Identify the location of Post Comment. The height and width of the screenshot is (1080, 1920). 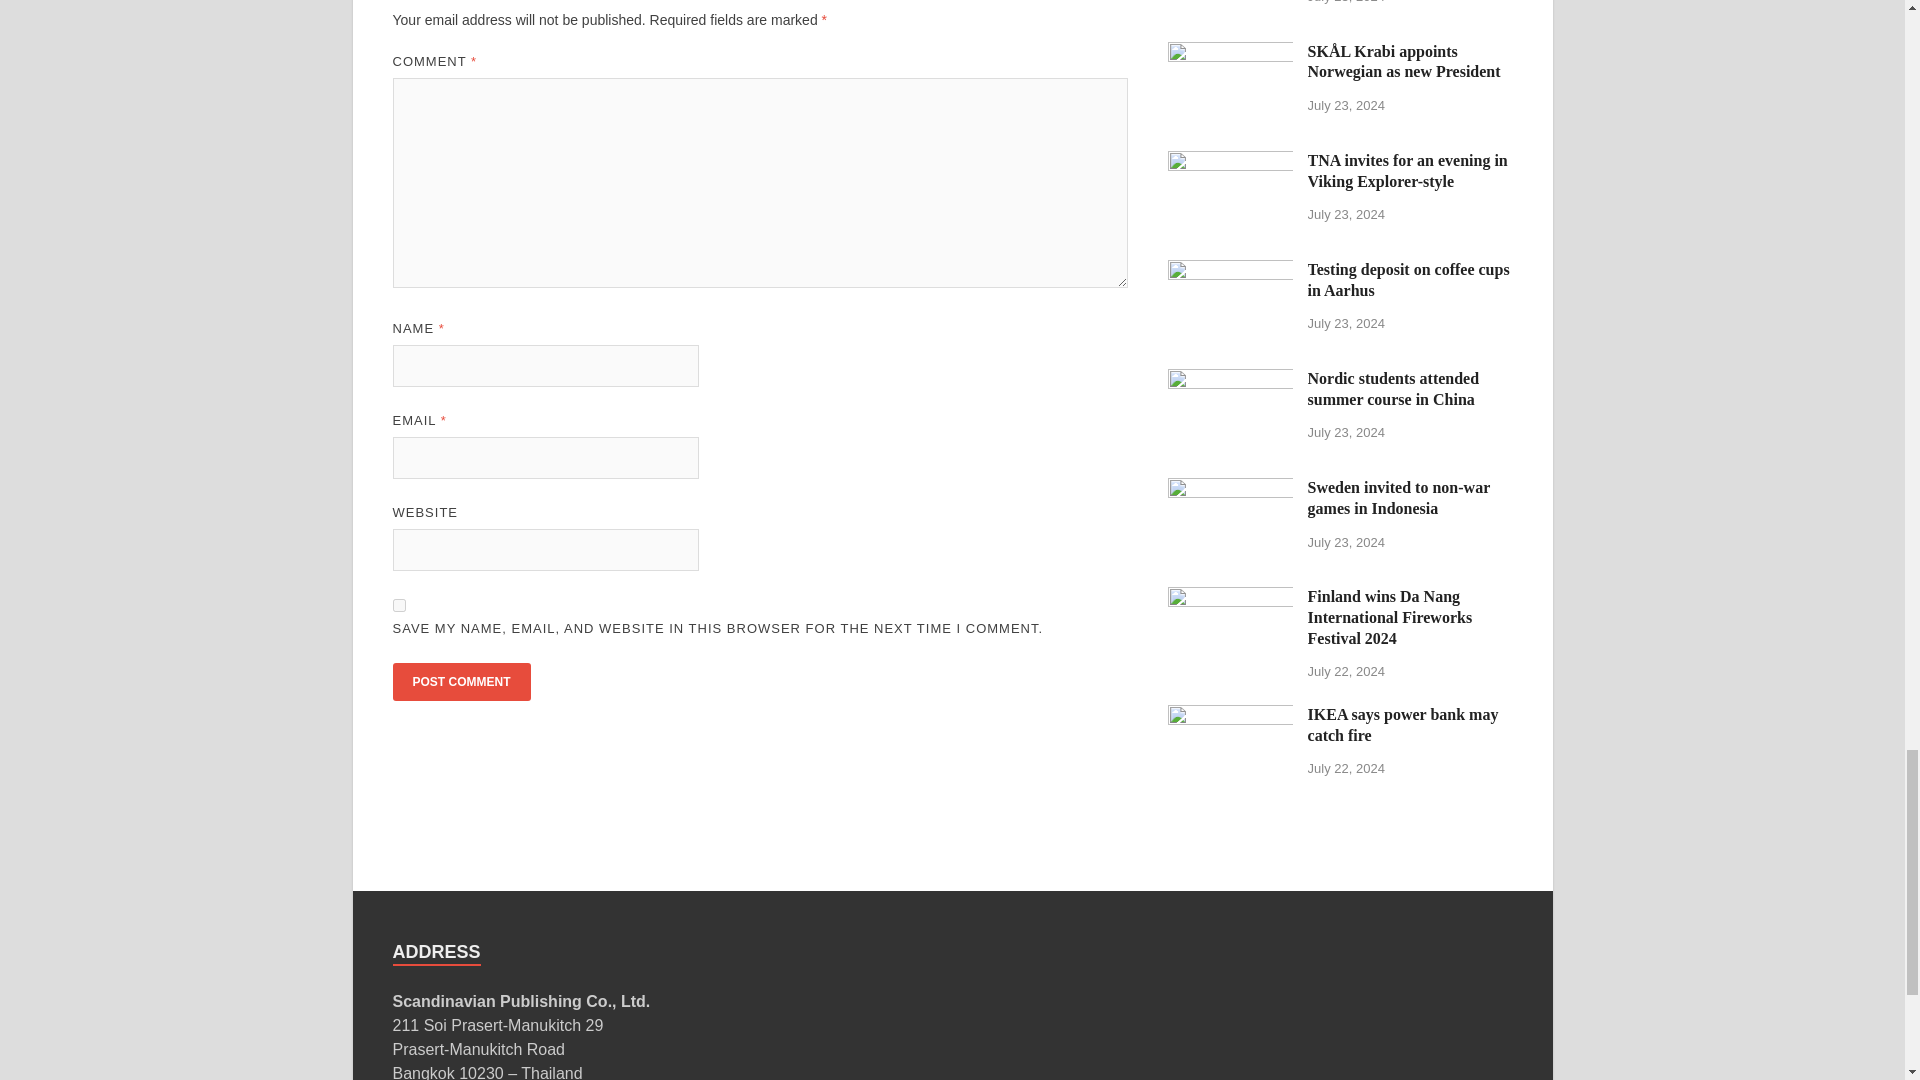
(460, 682).